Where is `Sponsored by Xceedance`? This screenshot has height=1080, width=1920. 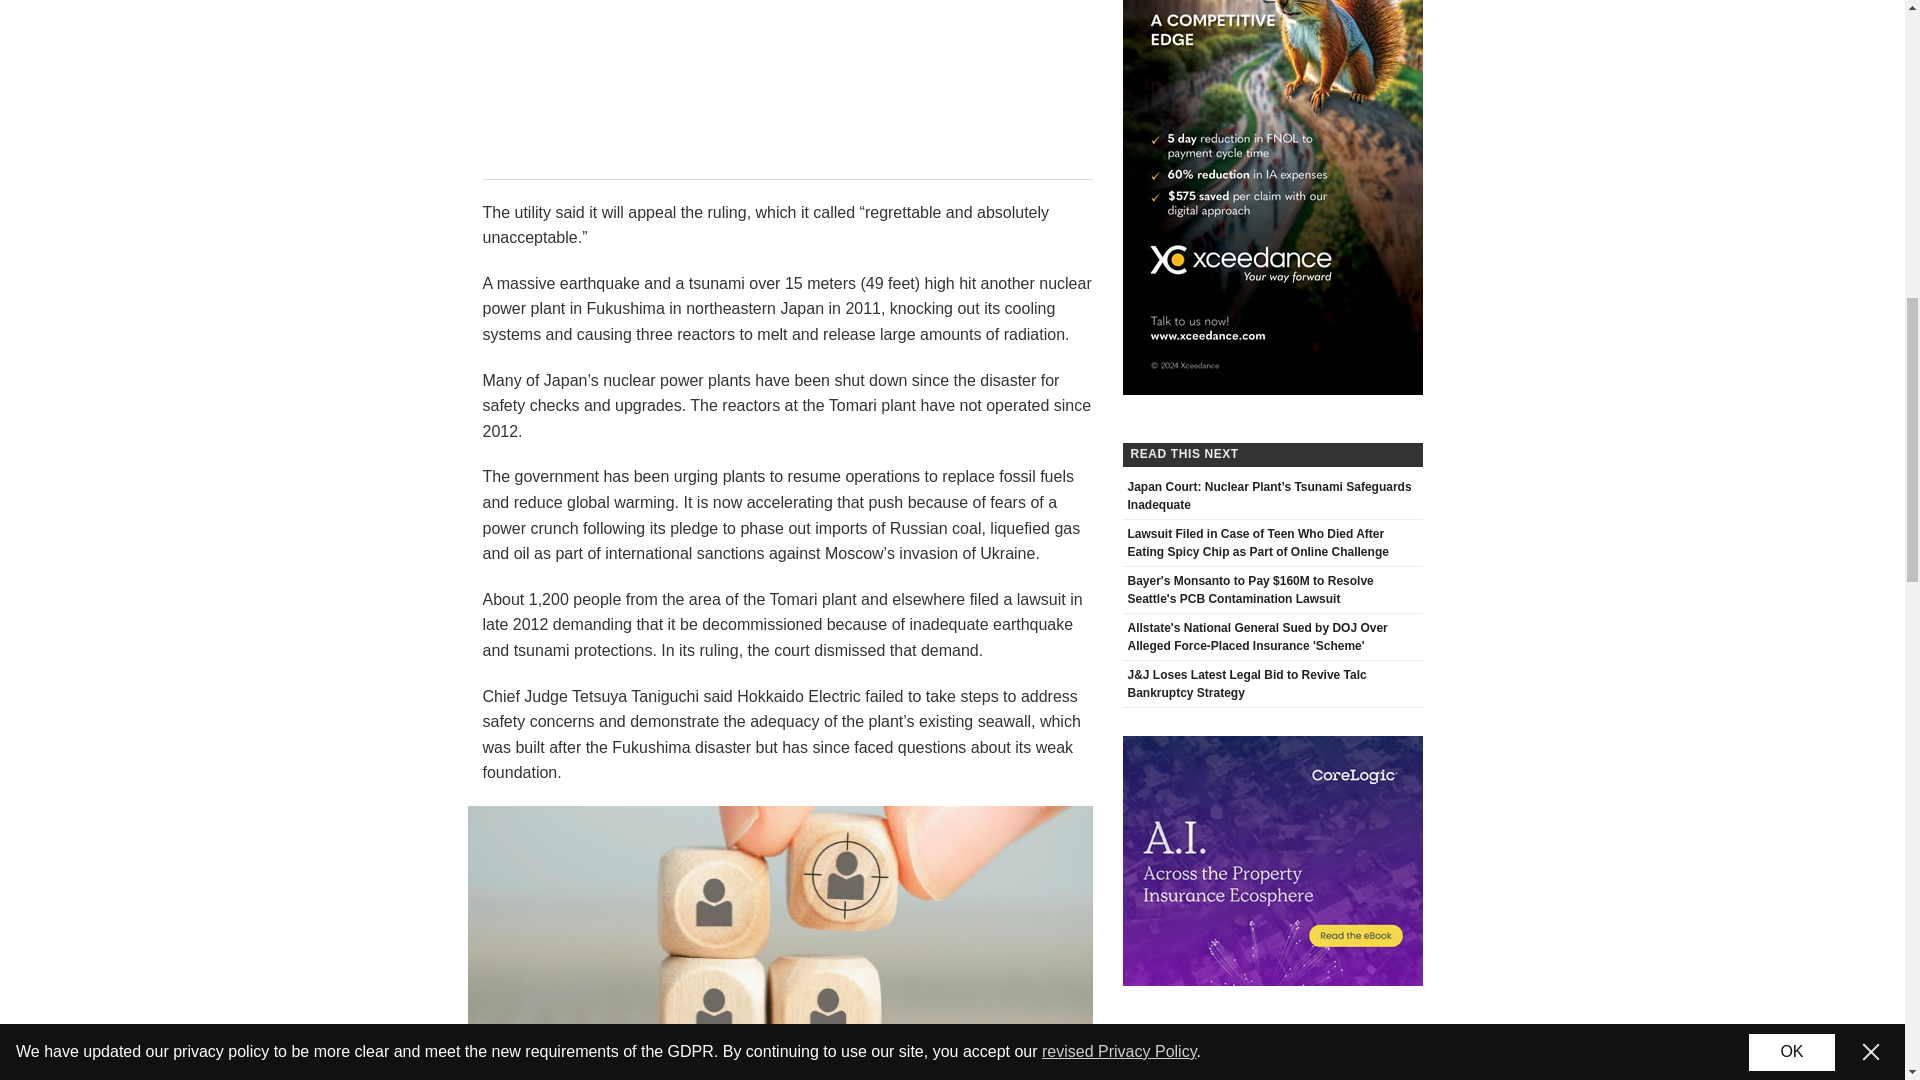
Sponsored by Xceedance is located at coordinates (1272, 48).